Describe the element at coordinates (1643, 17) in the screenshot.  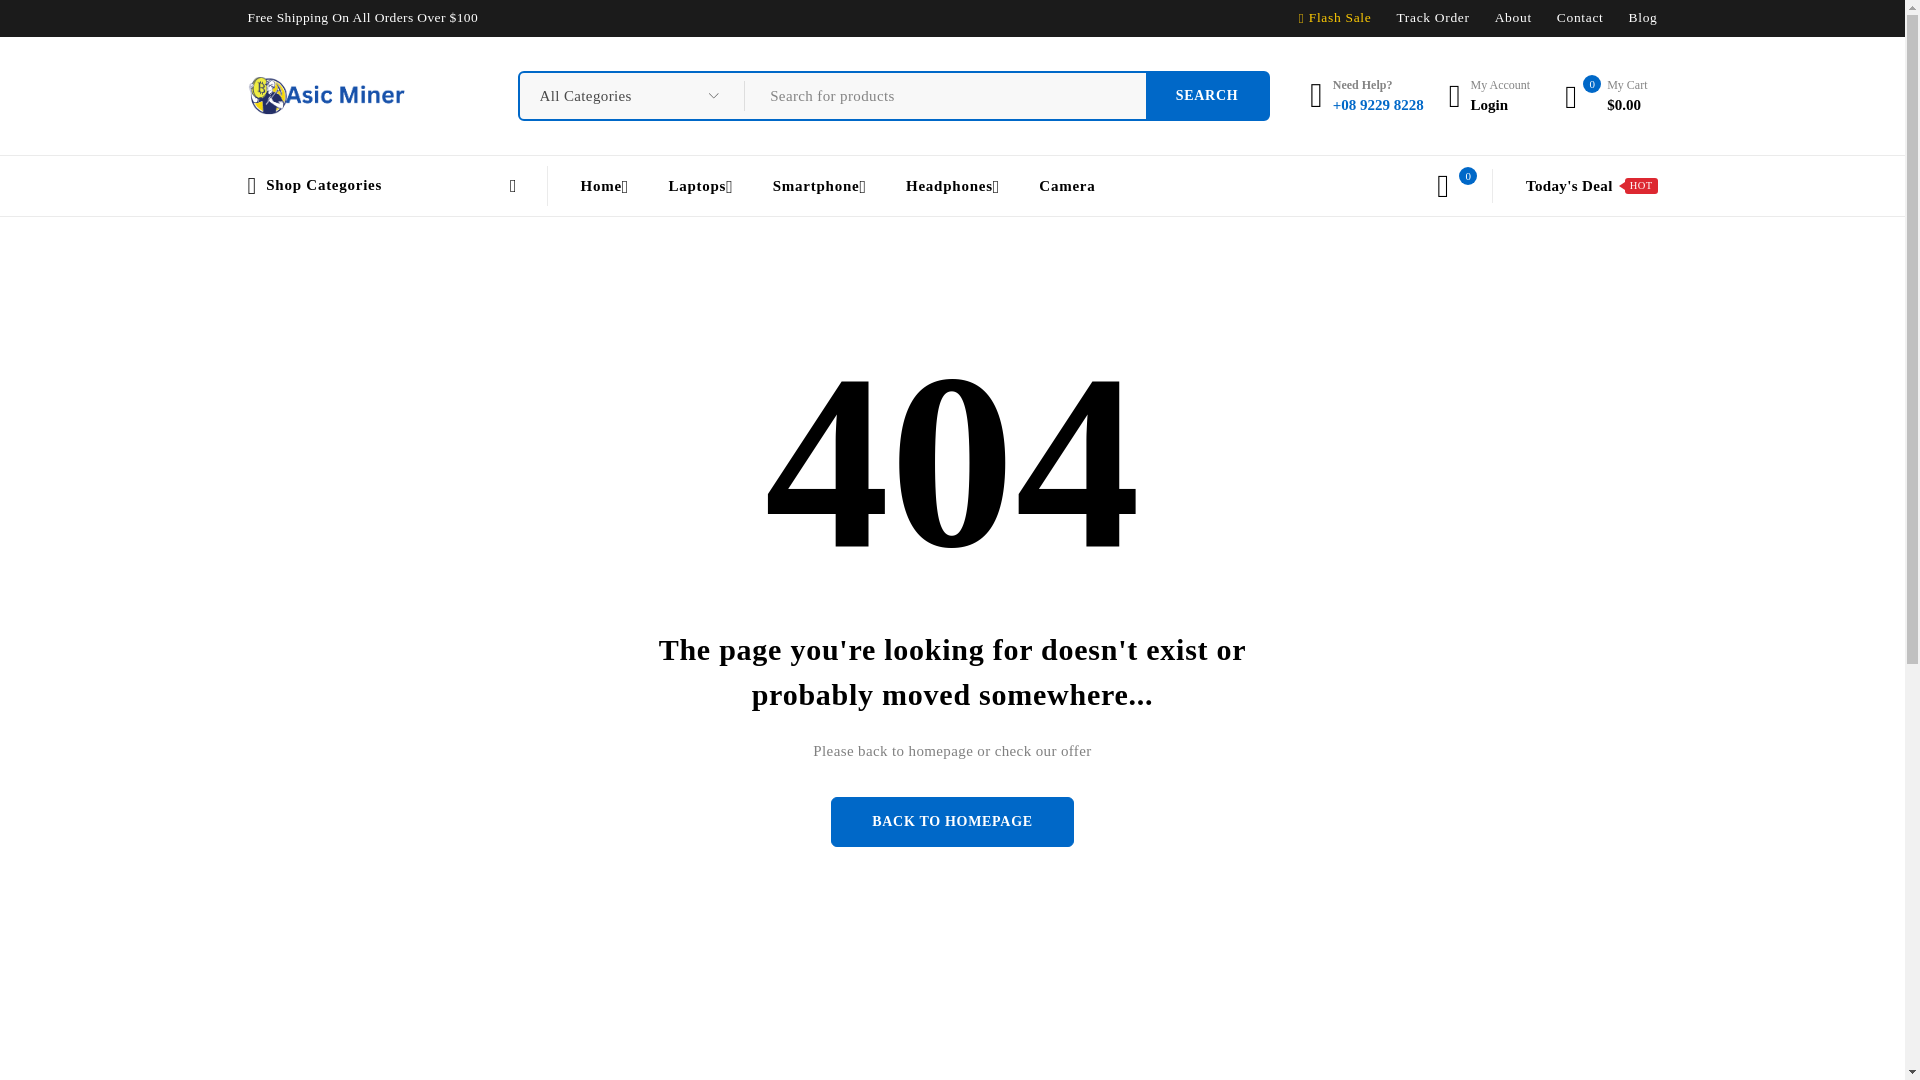
I see `About` at that location.